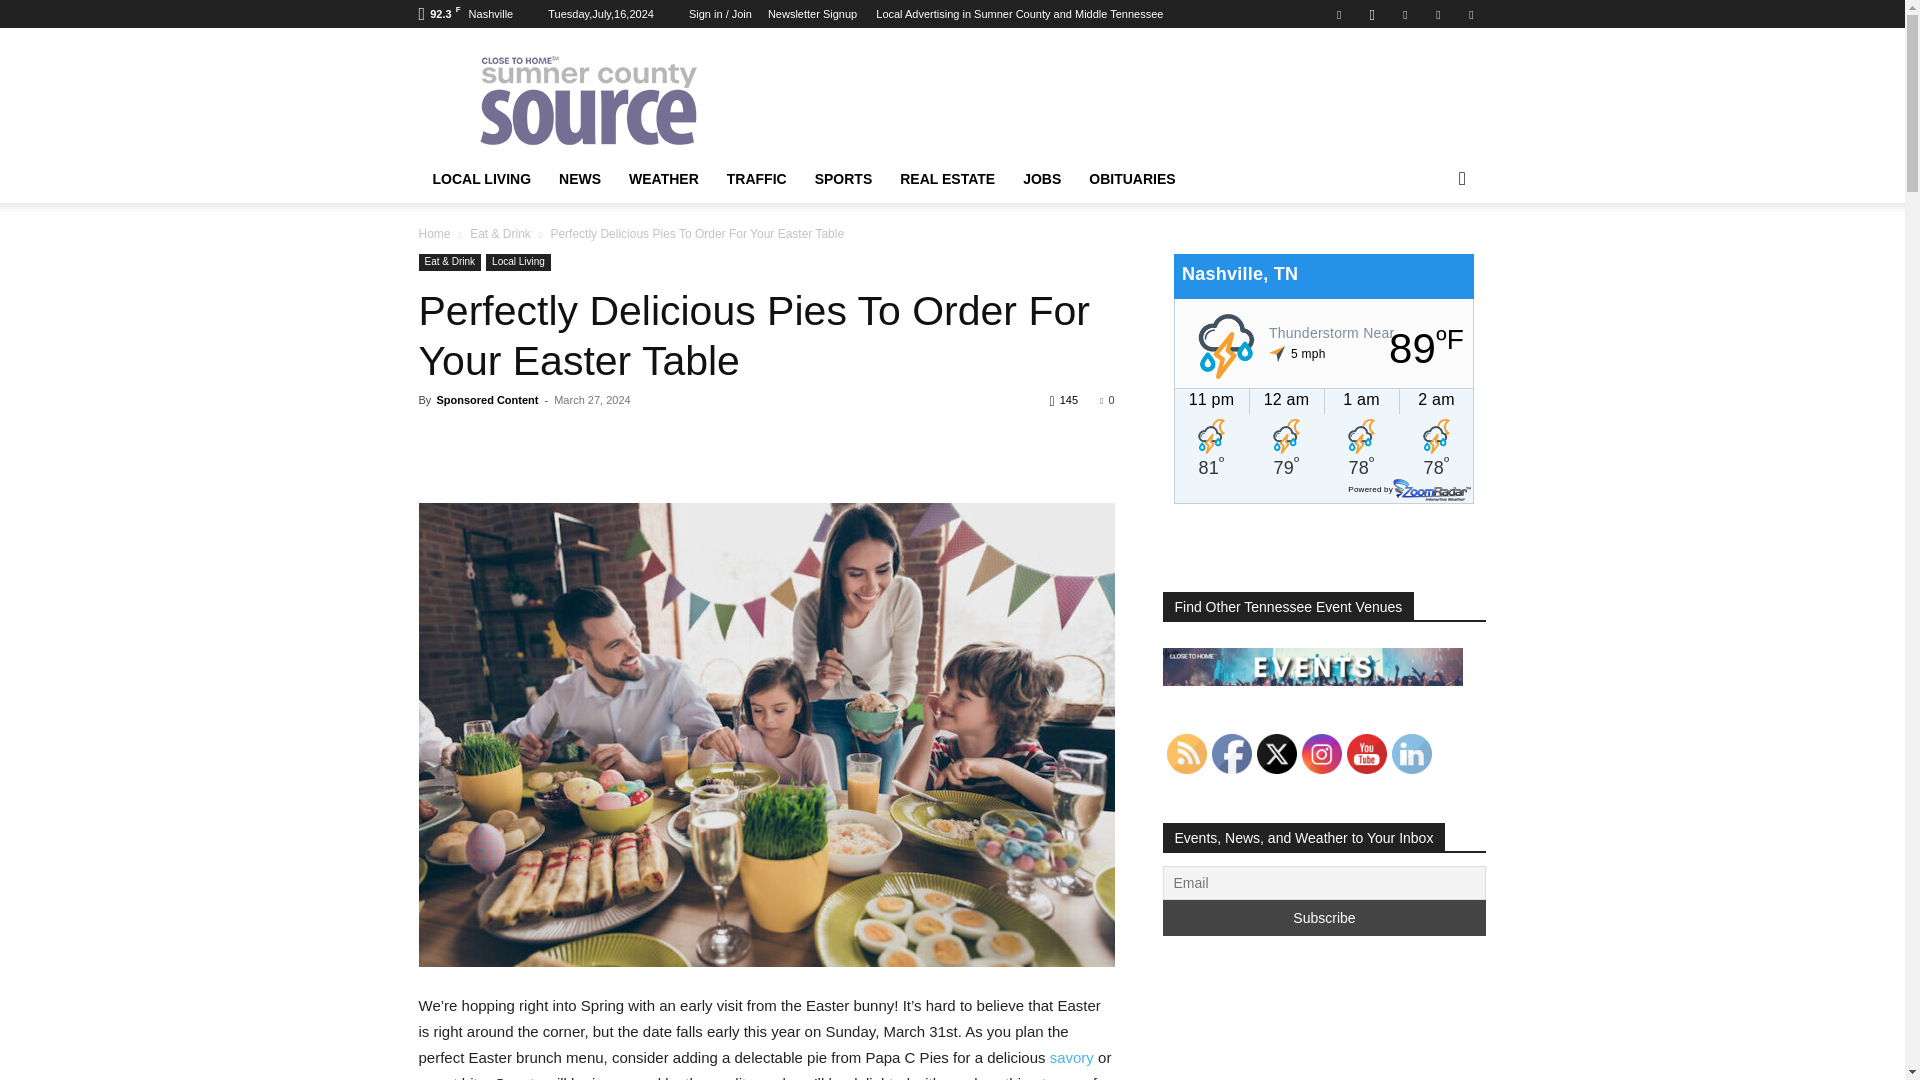  What do you see at coordinates (1372, 14) in the screenshot?
I see `Instagram` at bounding box center [1372, 14].